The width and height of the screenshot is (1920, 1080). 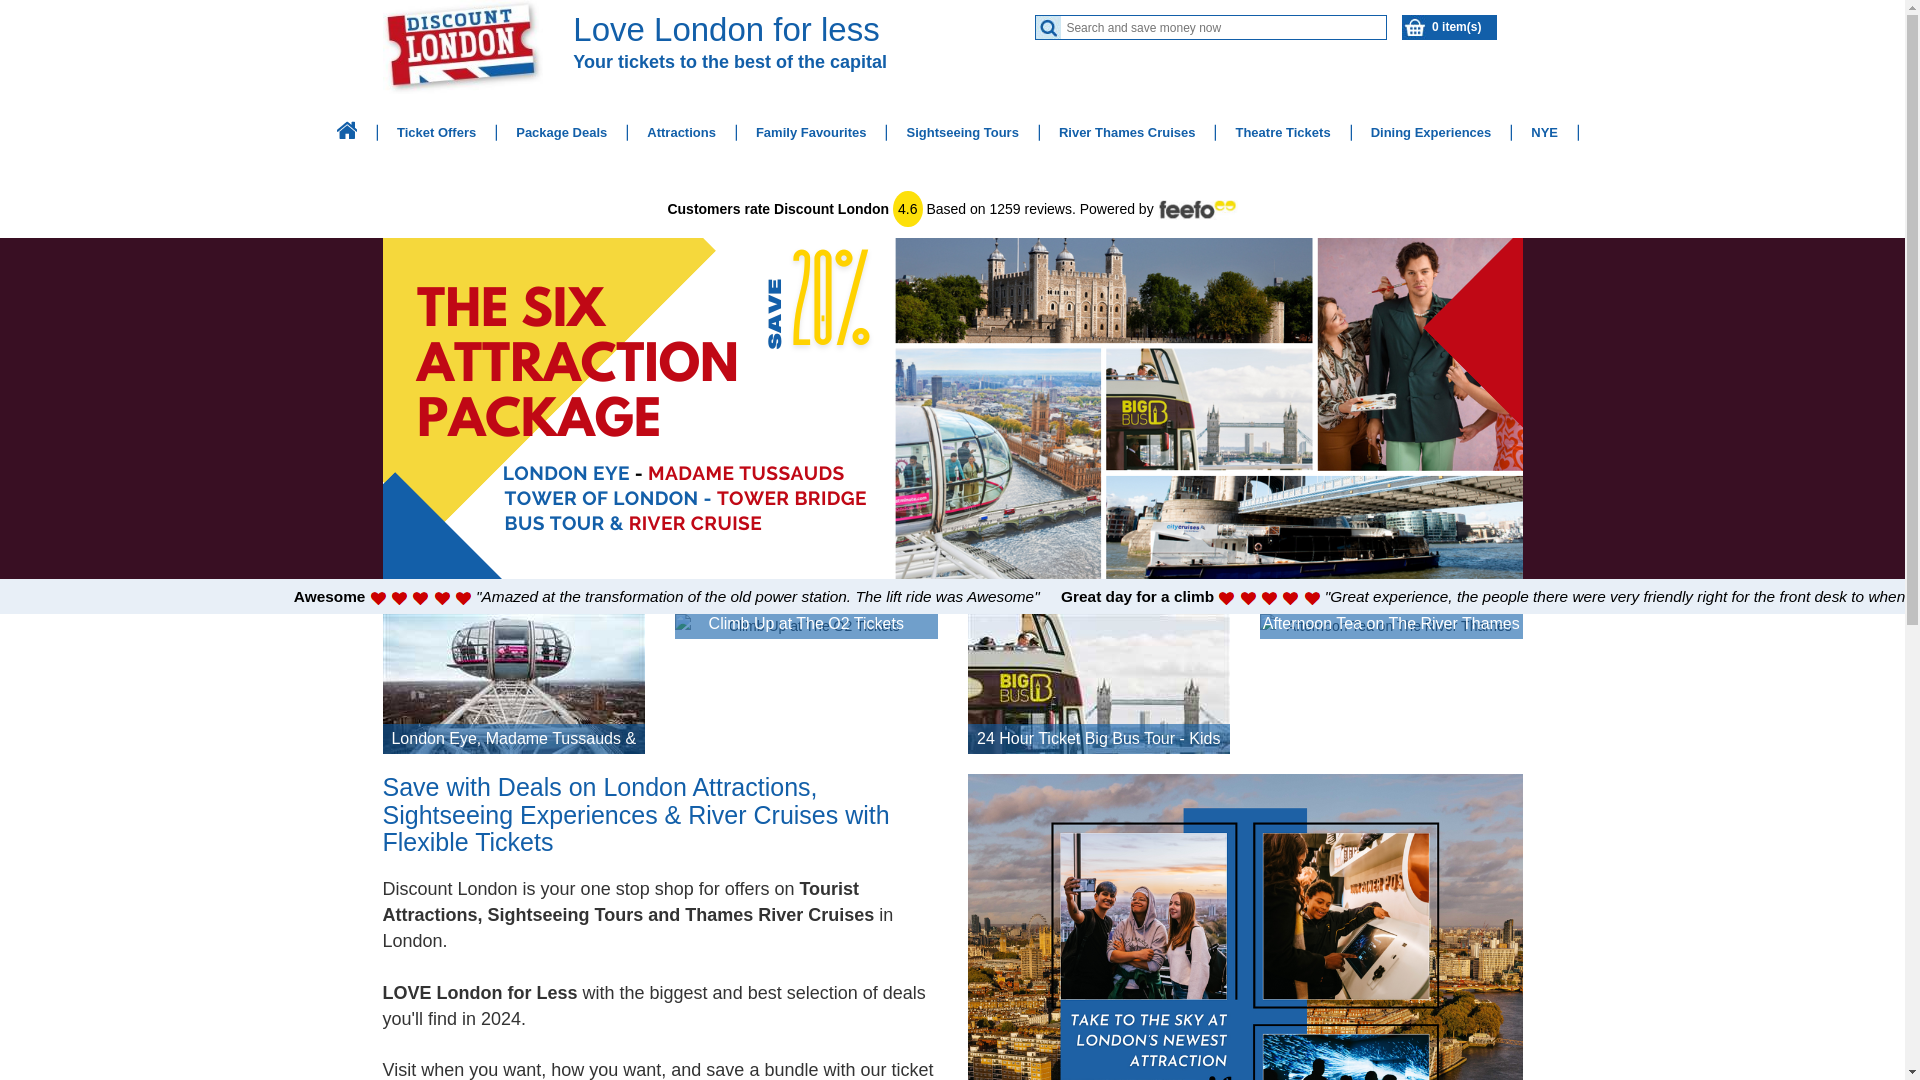 I want to click on Family Favourites, so click(x=811, y=132).